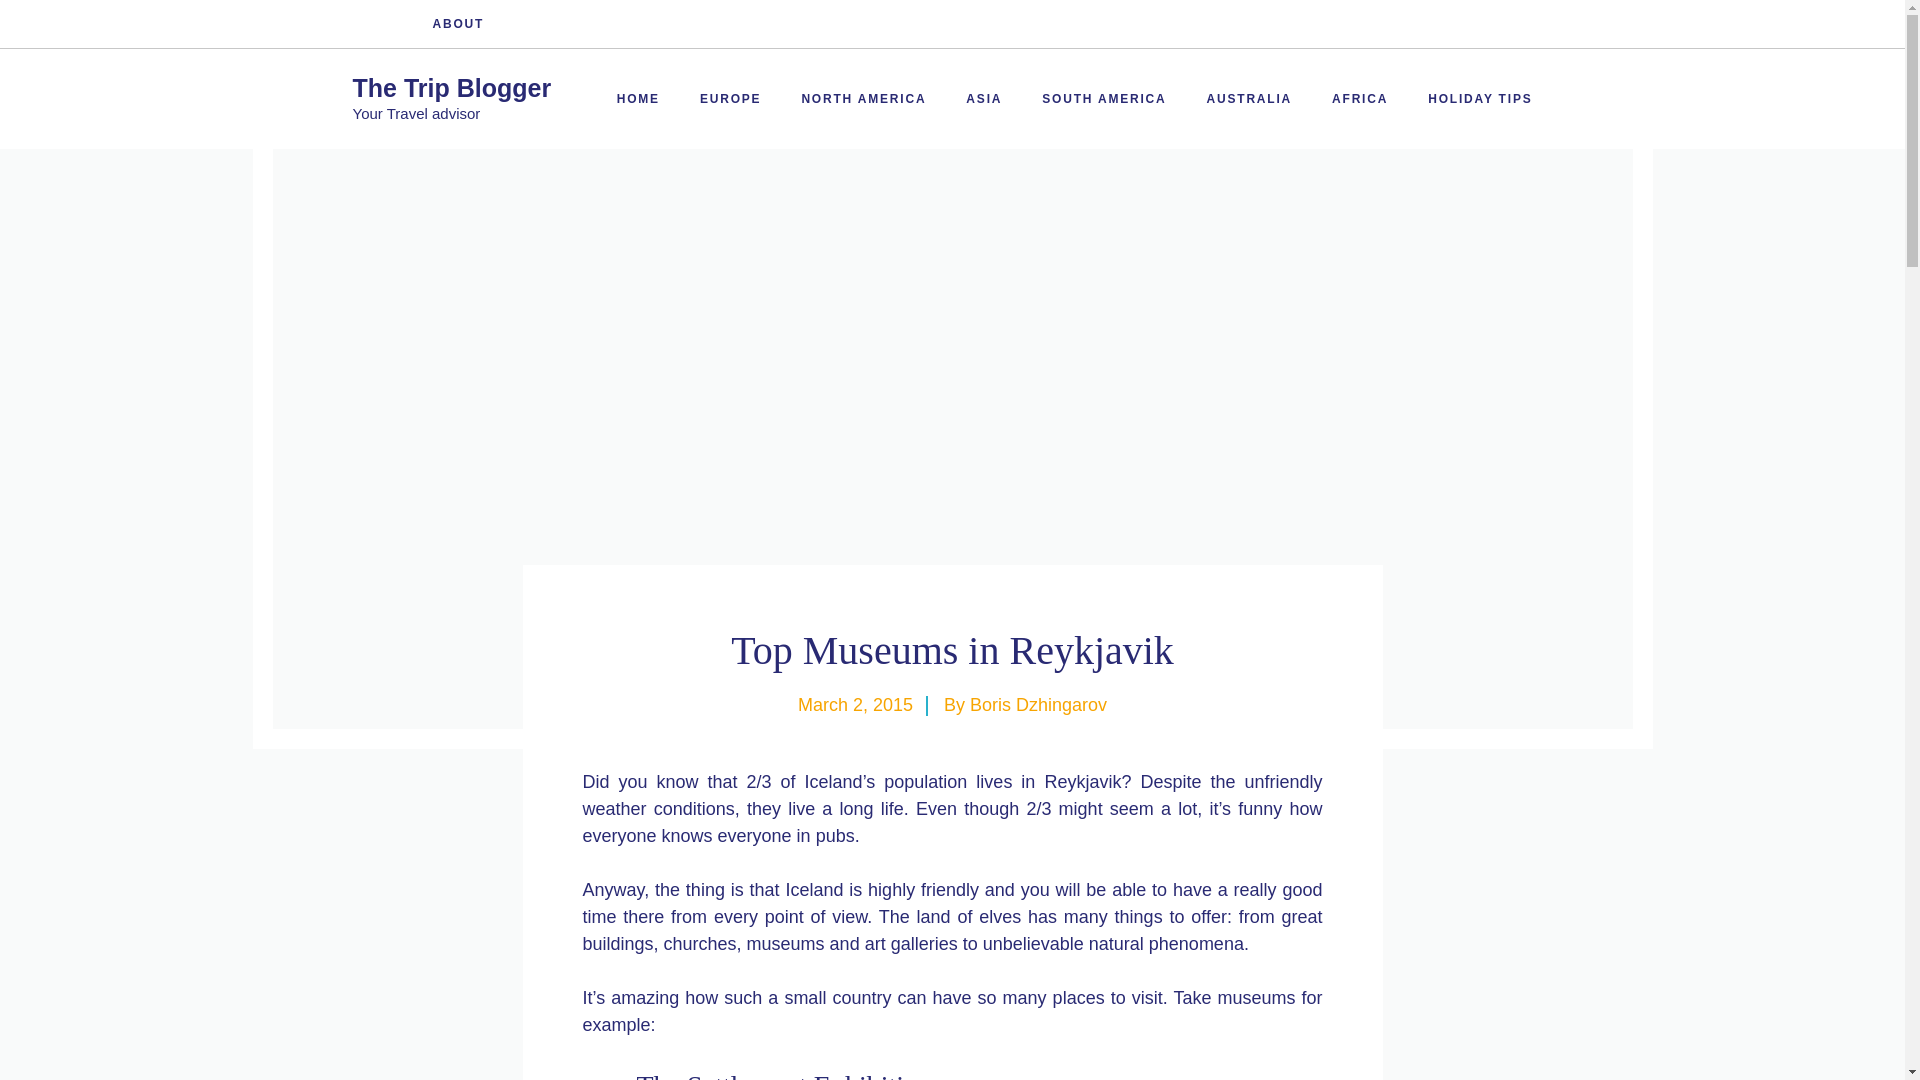  I want to click on Boris Dzhingarov, so click(1038, 704).